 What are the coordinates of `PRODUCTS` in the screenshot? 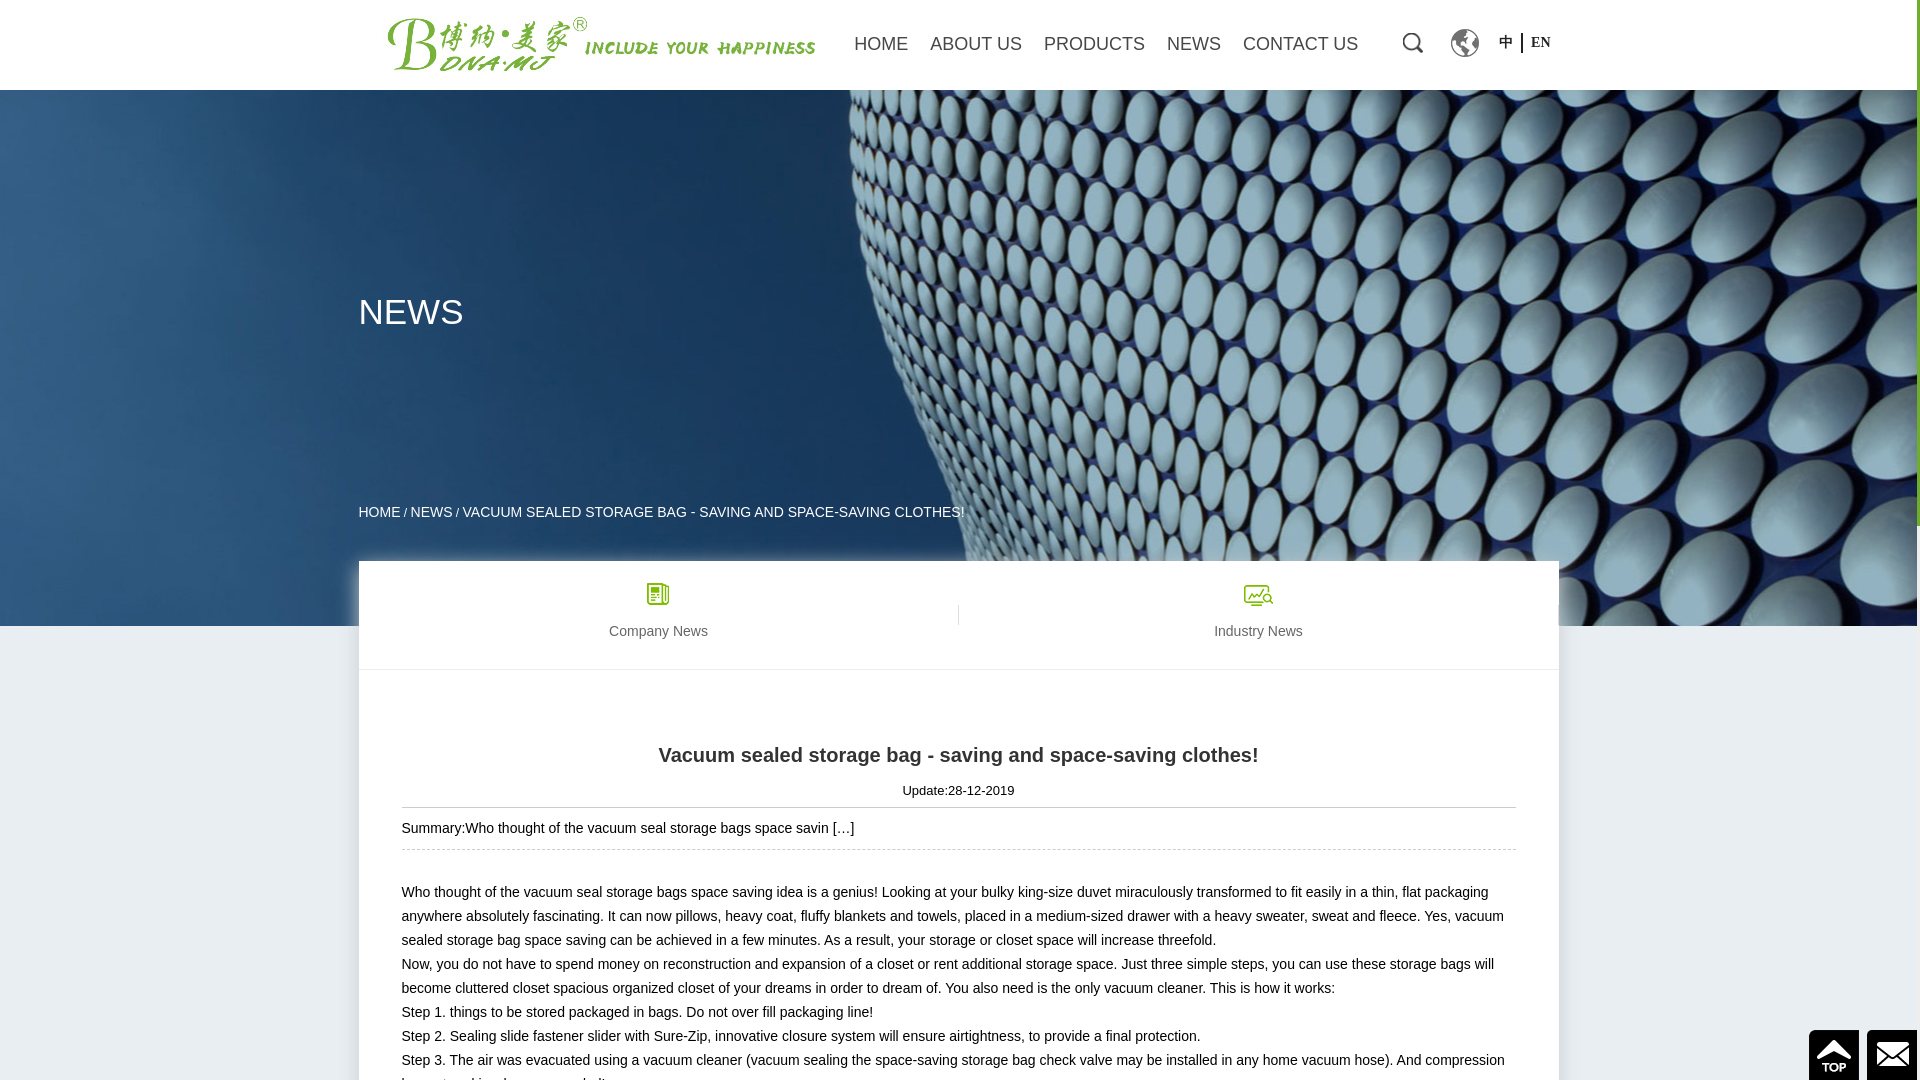 It's located at (1094, 44).